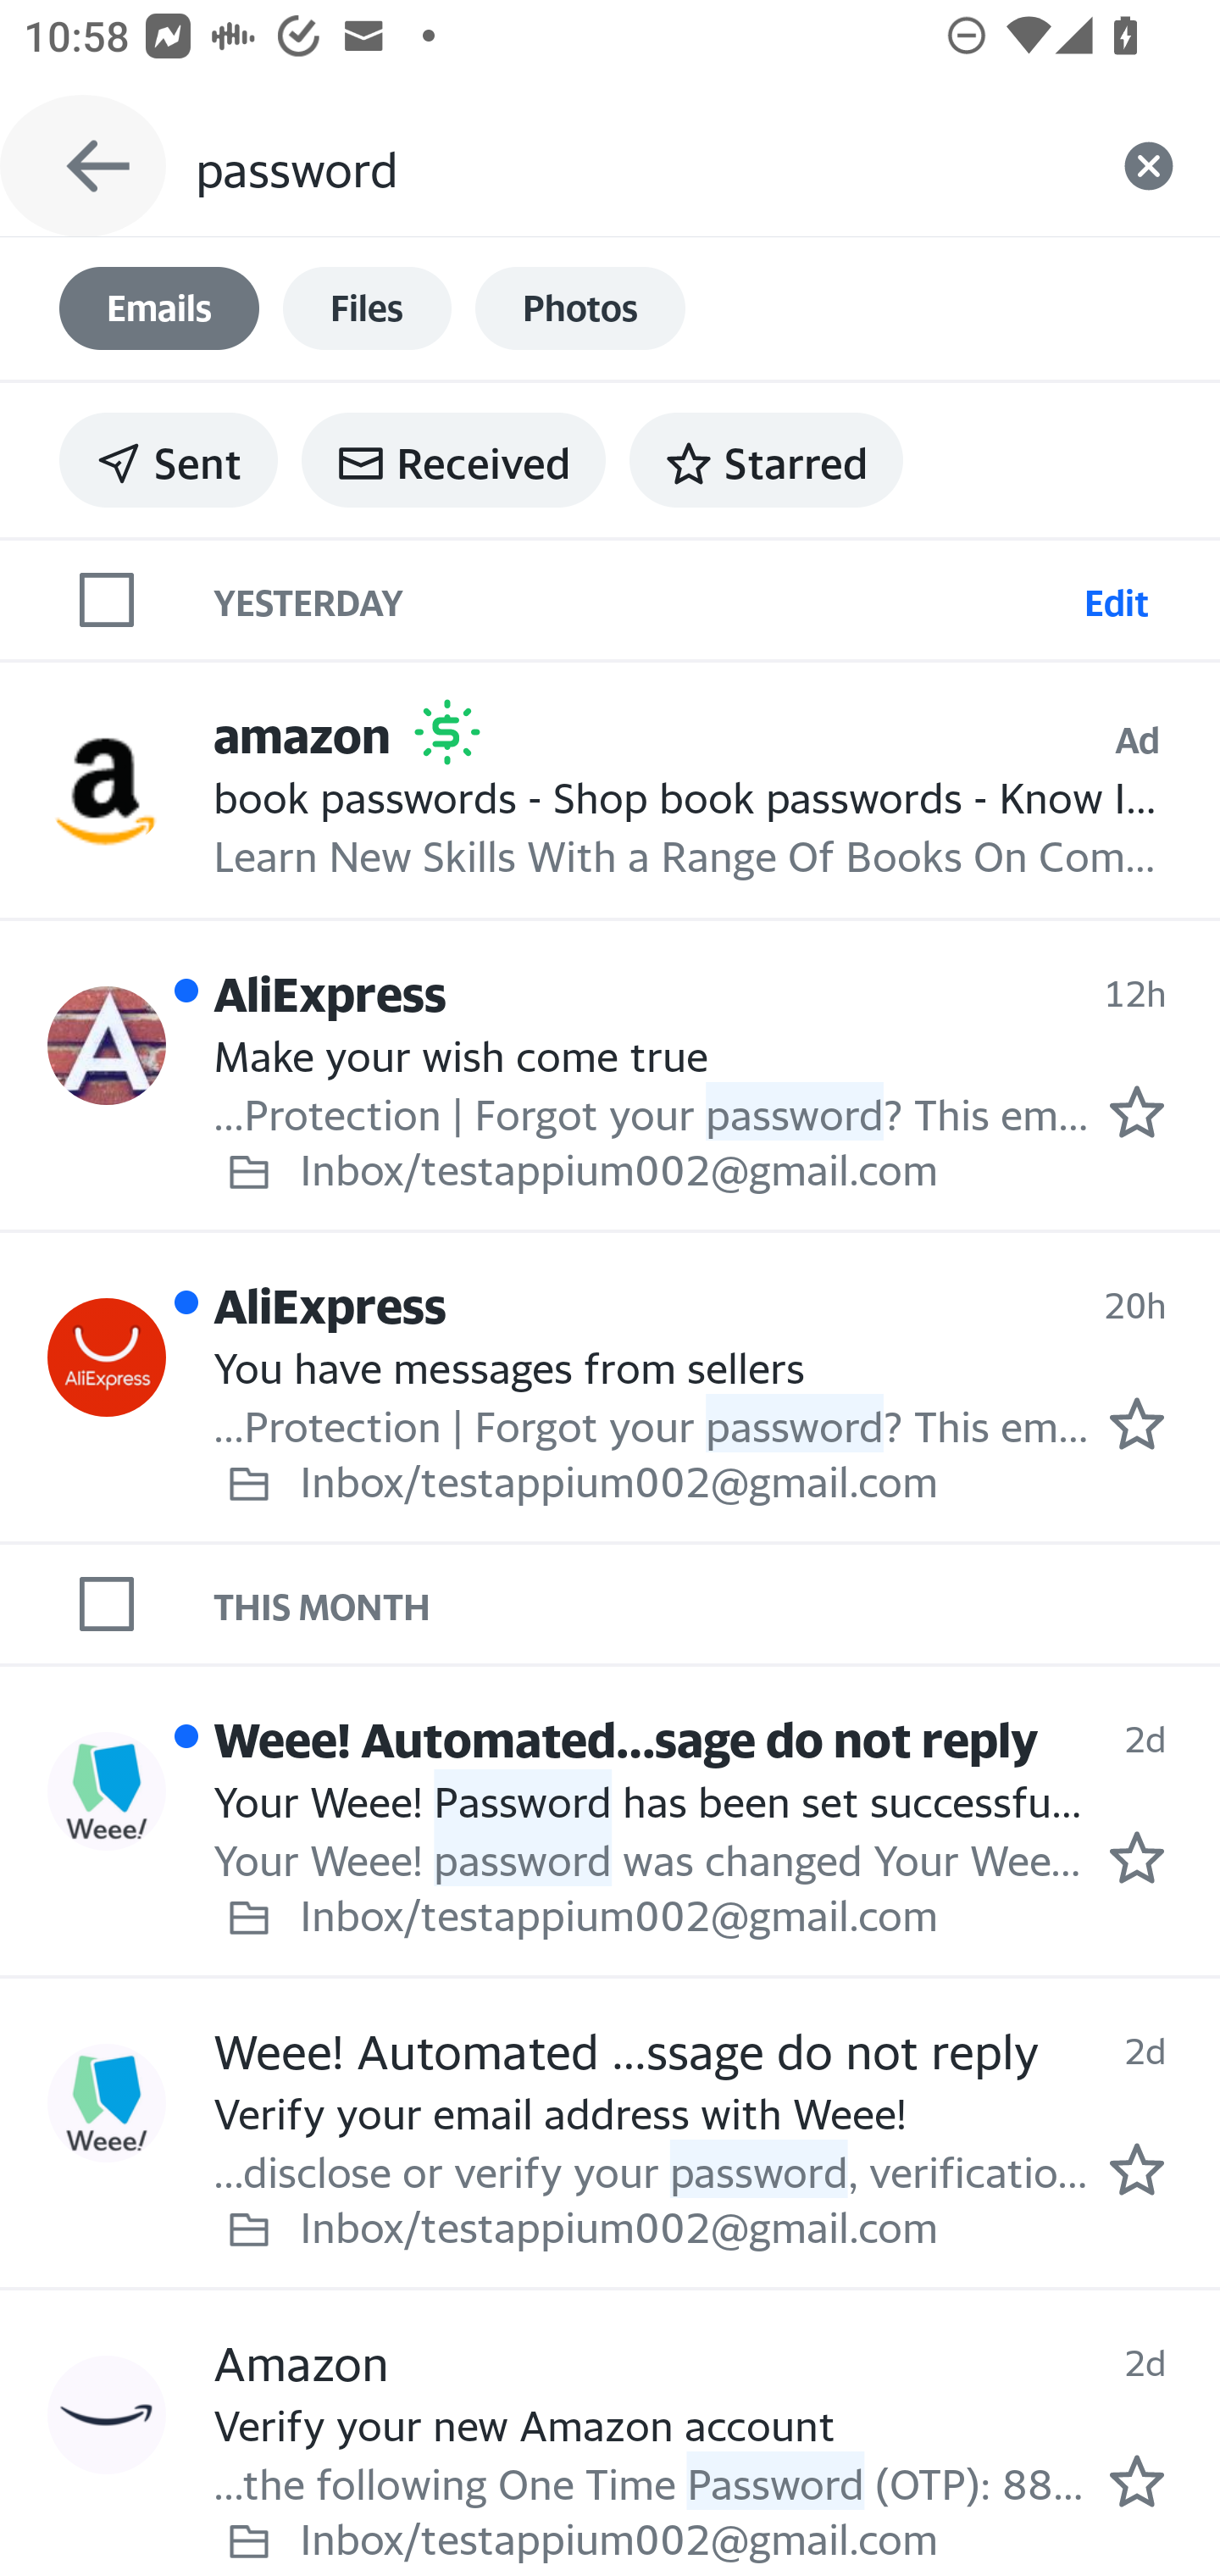 This screenshot has width=1220, height=2576. Describe the element at coordinates (169, 459) in the screenshot. I see `Sent` at that location.